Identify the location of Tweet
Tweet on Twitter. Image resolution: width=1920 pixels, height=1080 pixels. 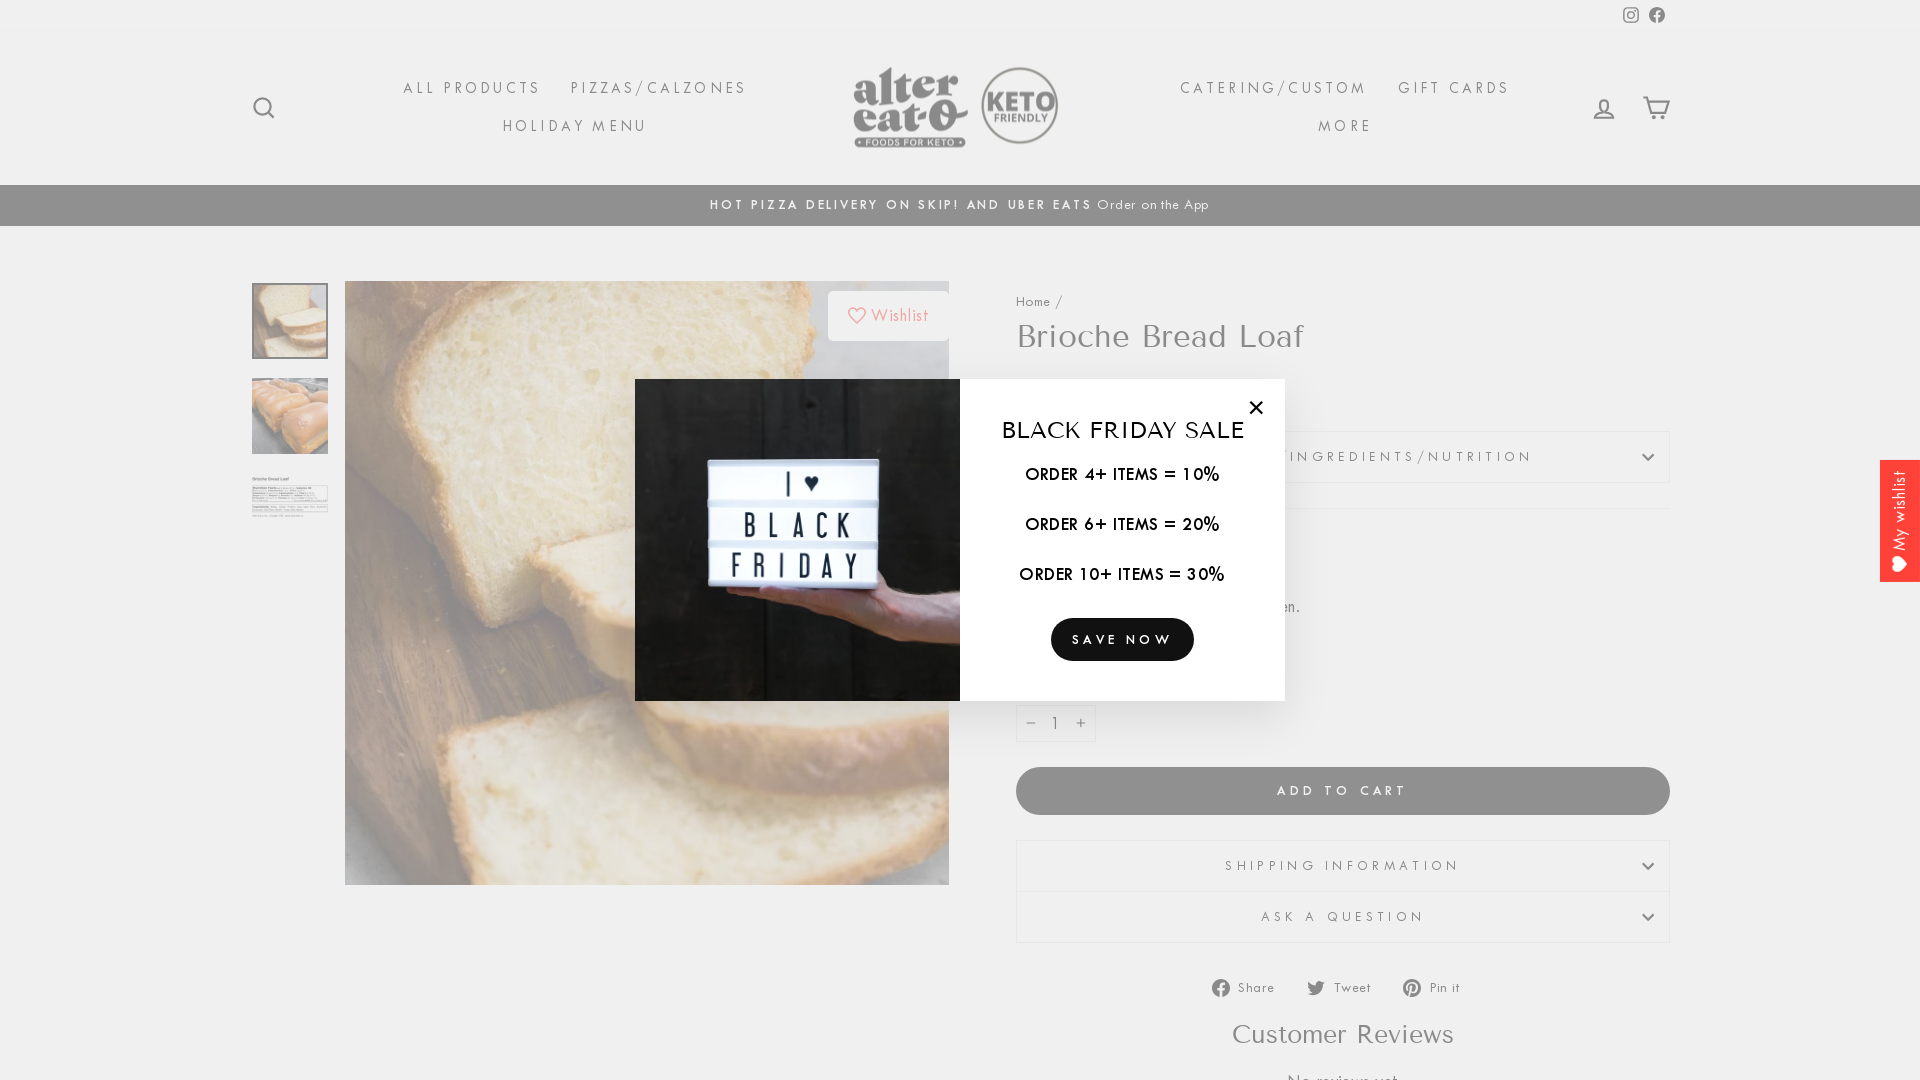
(1346, 986).